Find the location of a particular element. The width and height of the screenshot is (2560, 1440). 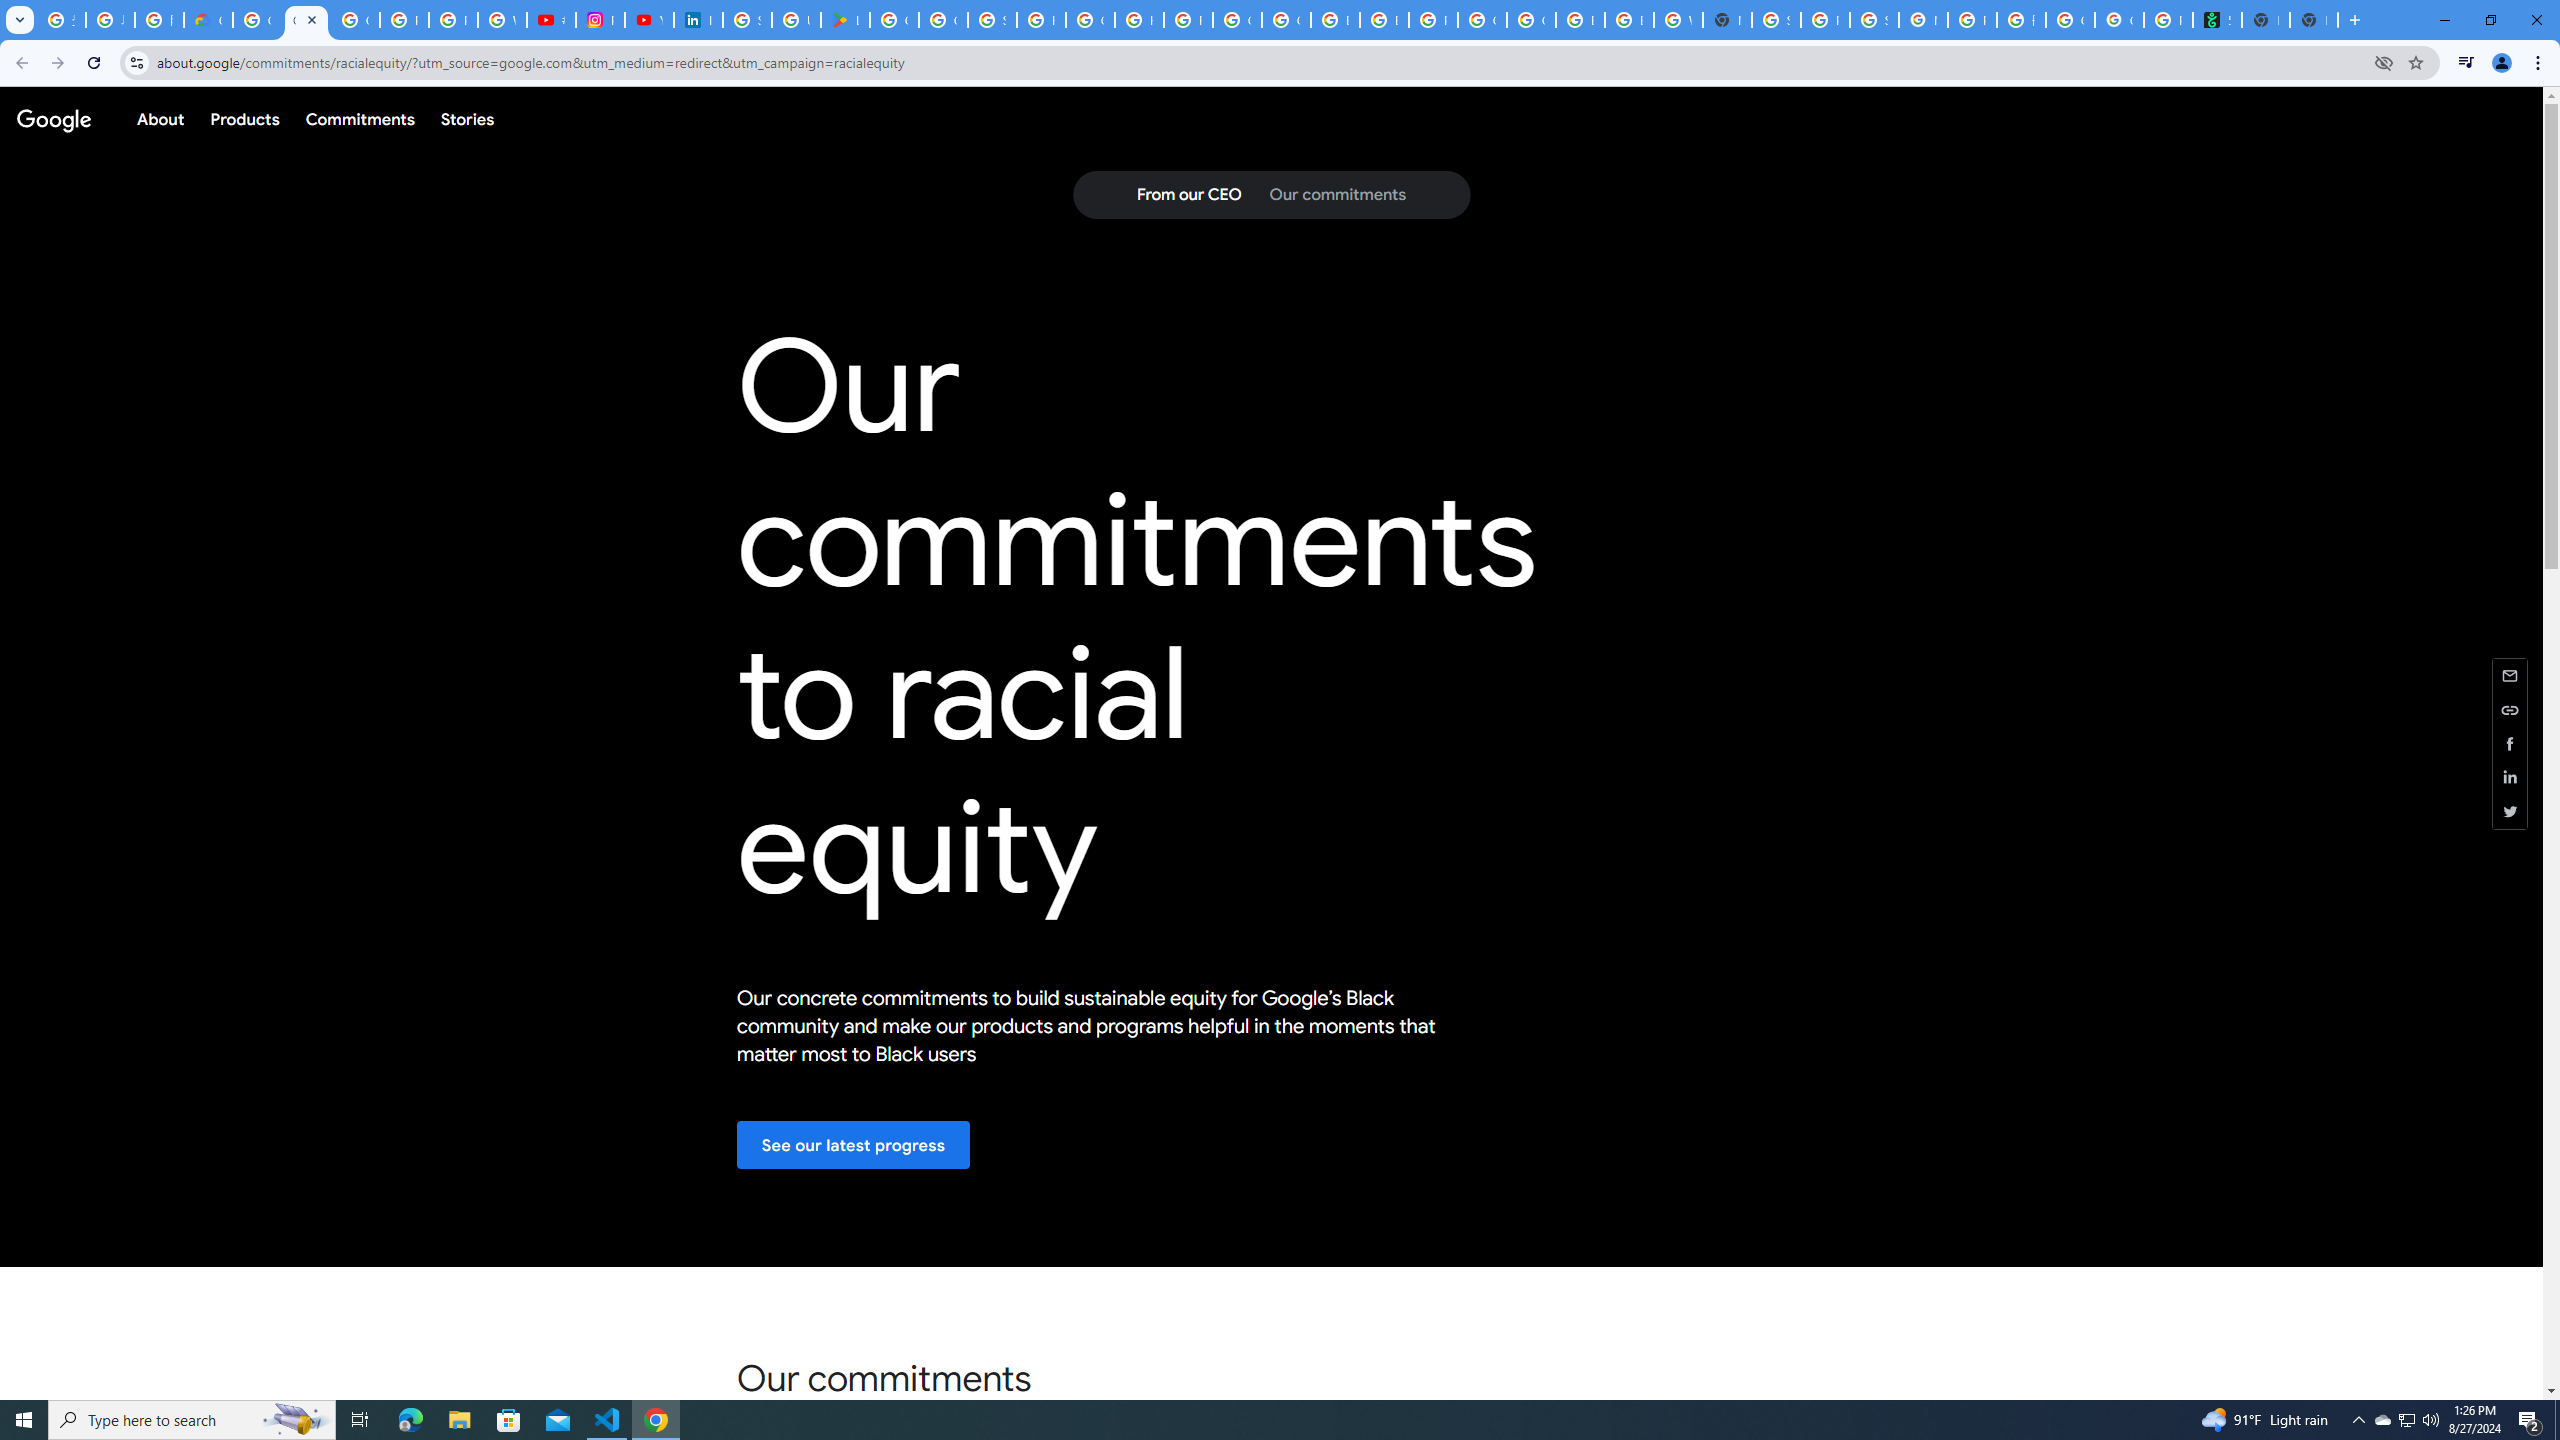

View site information is located at coordinates (136, 62).